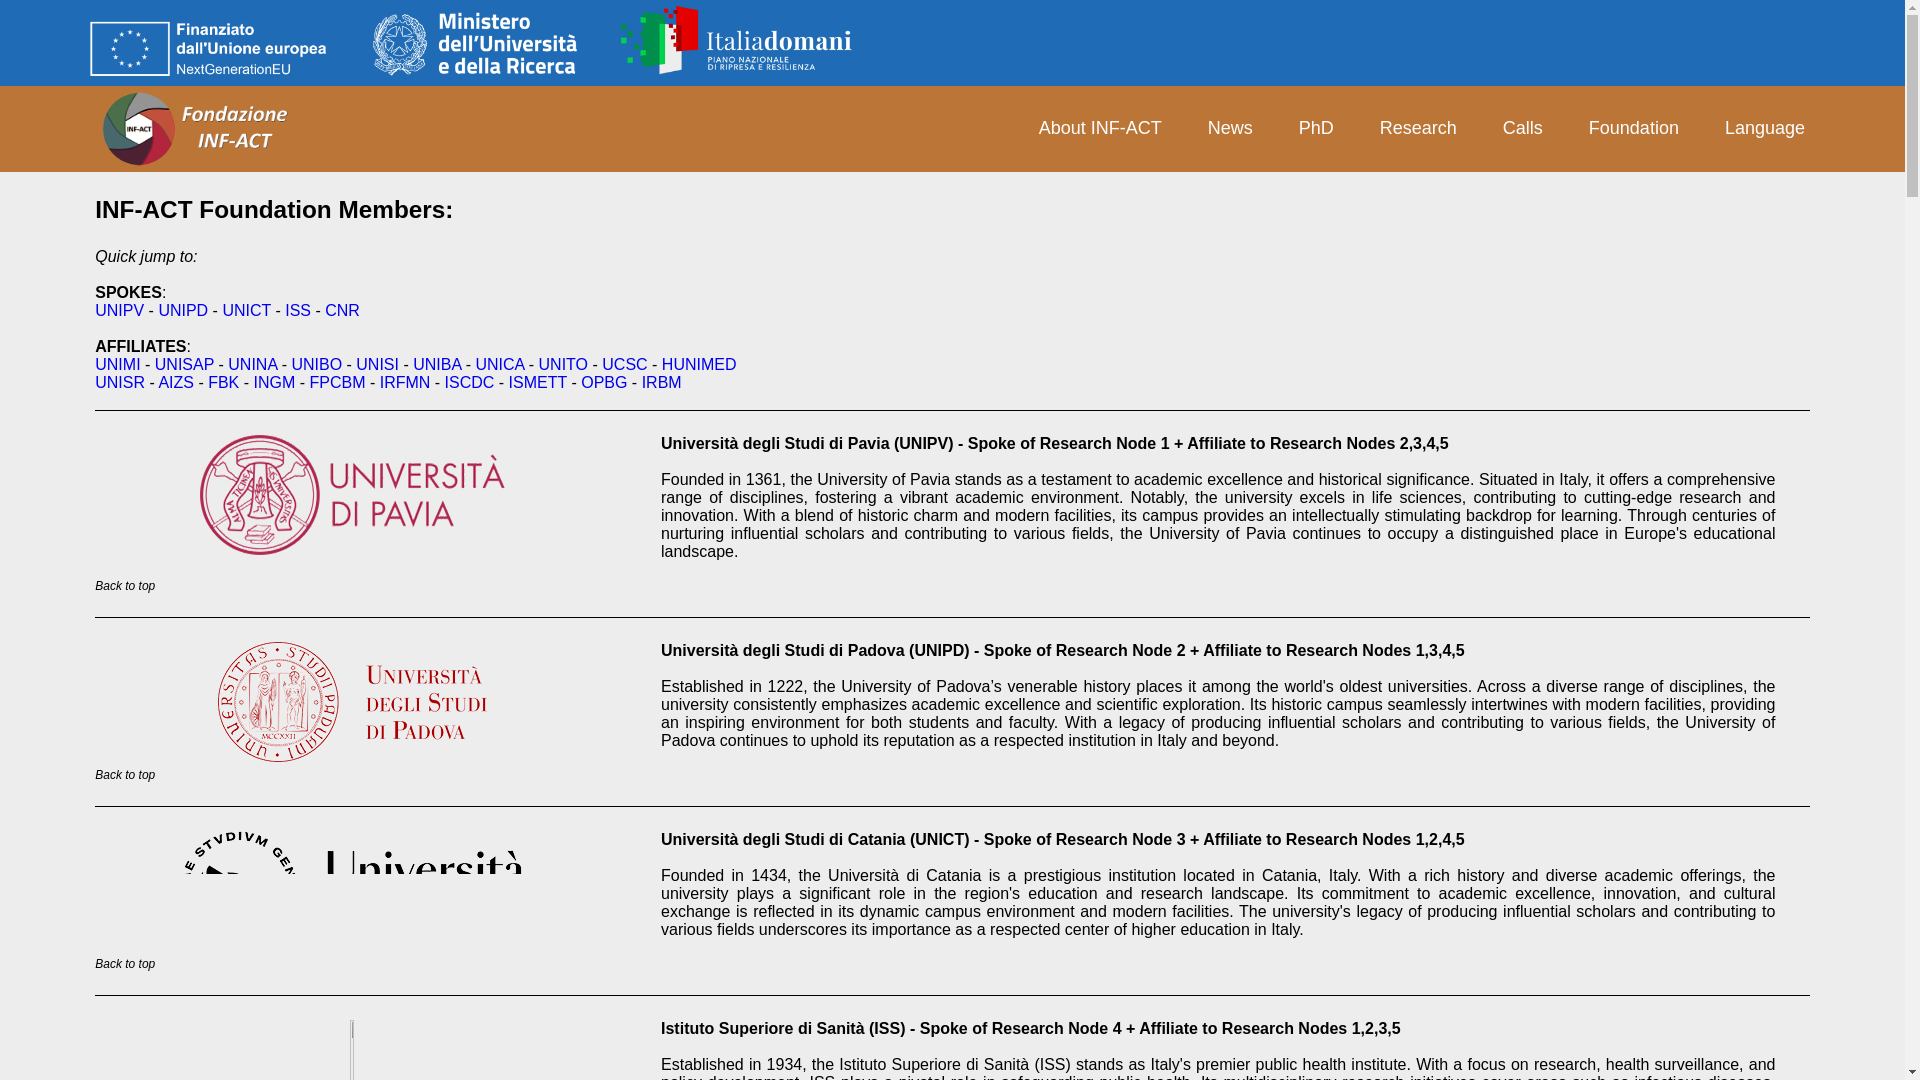 This screenshot has height=1080, width=1920. I want to click on PNRR Italia Domani, so click(298, 310).